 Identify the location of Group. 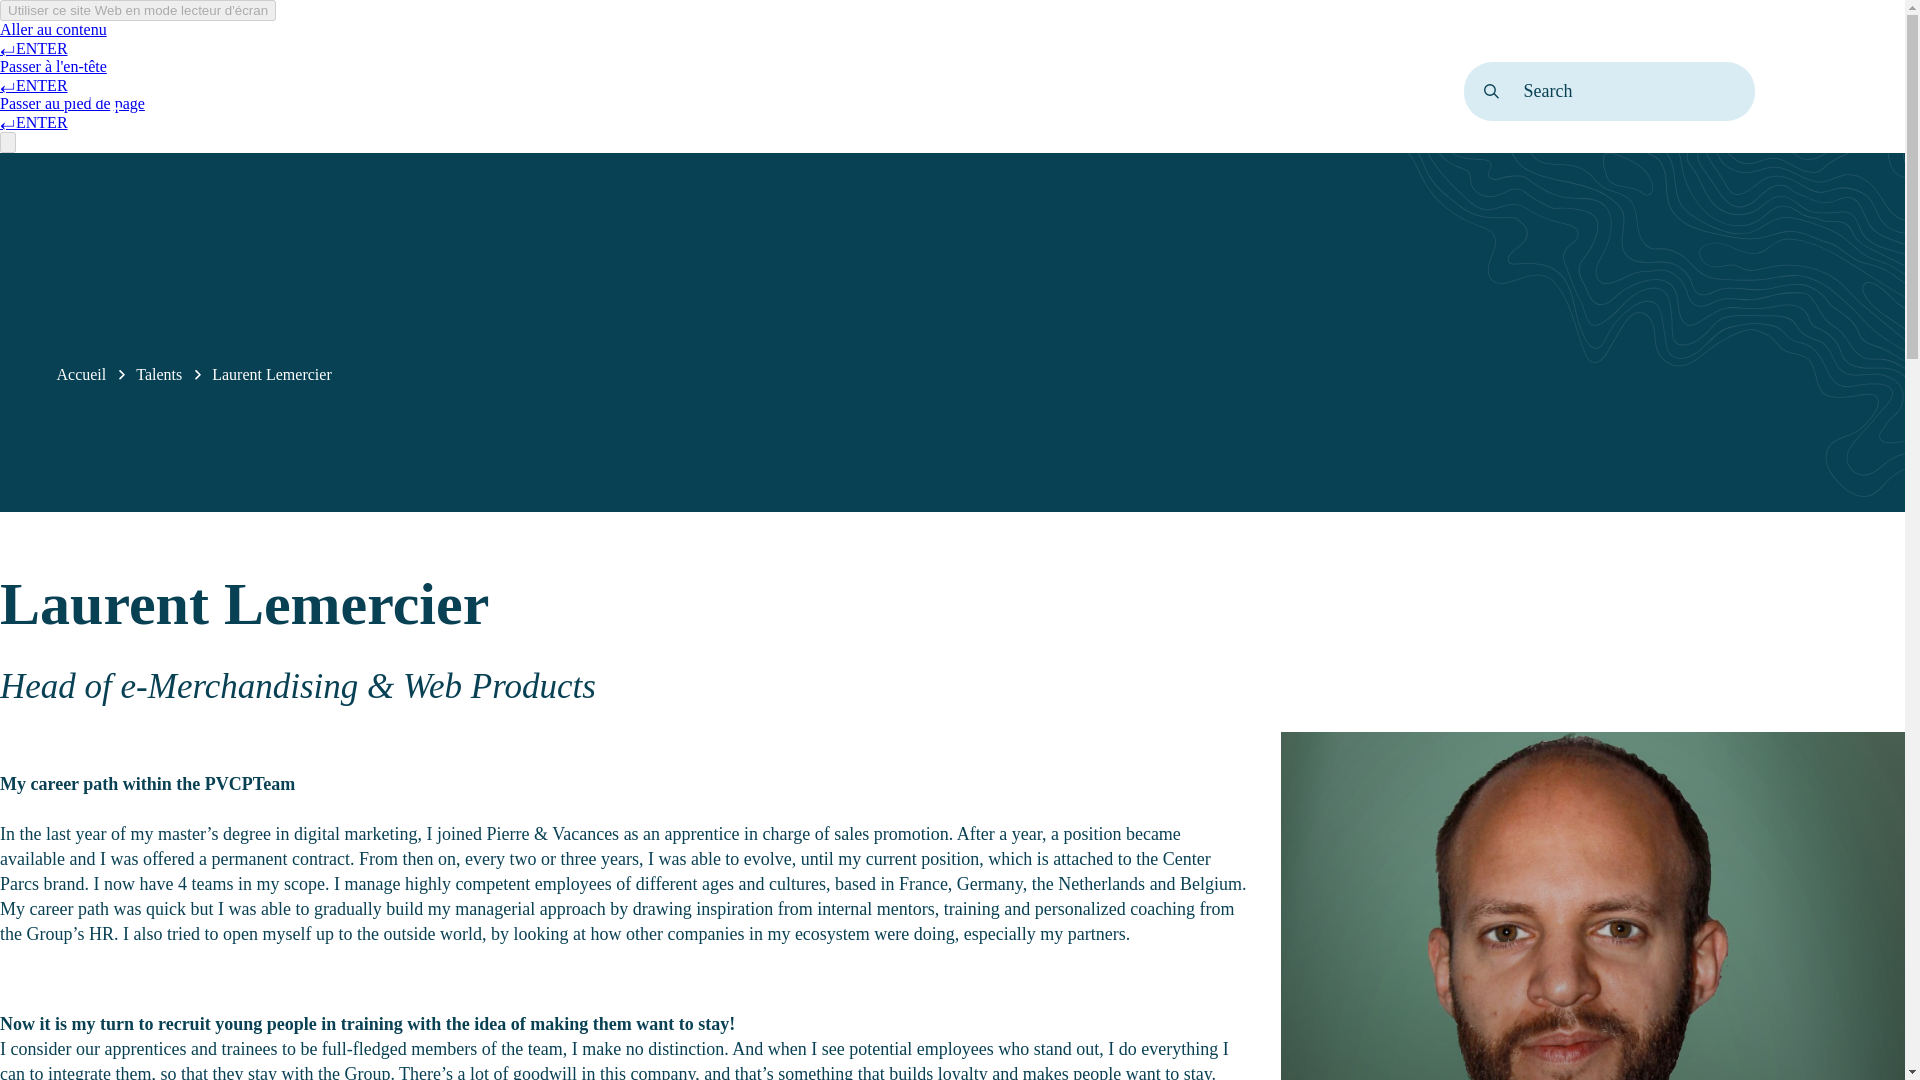
(355, 91).